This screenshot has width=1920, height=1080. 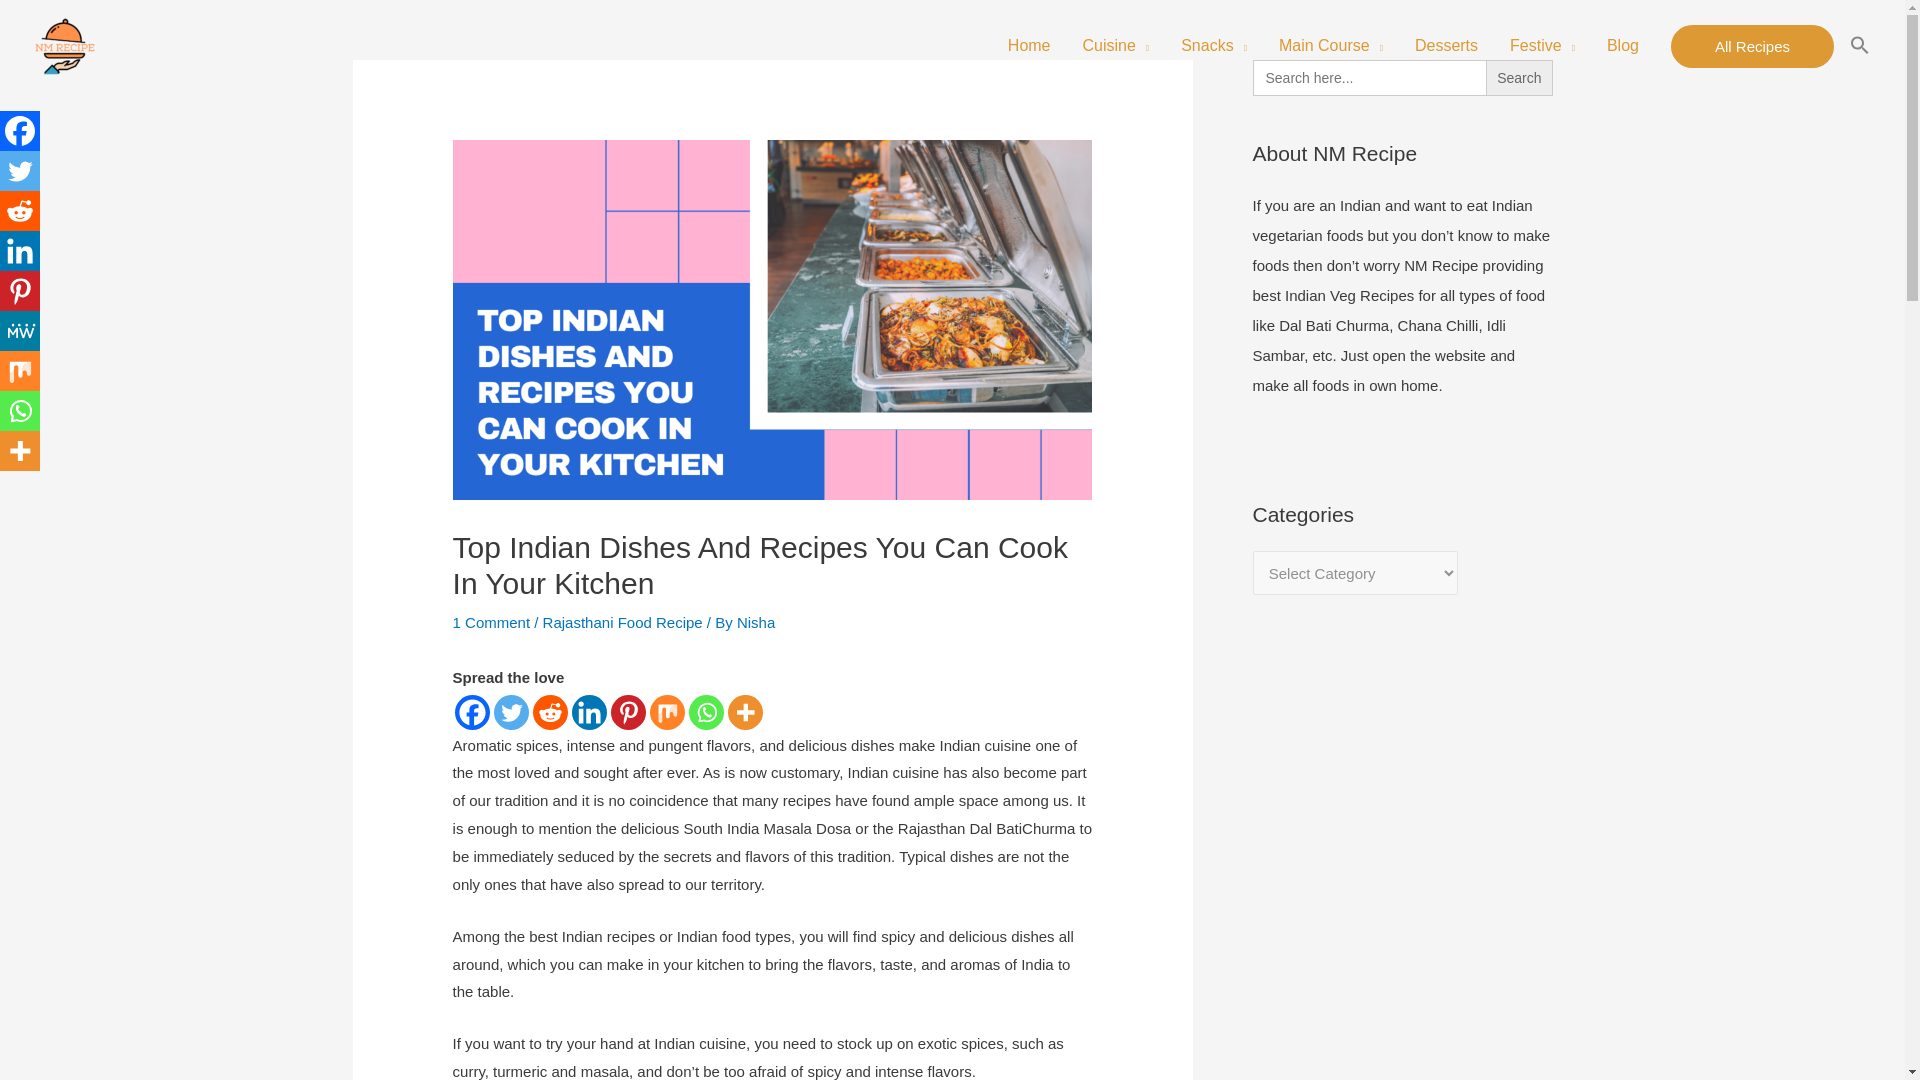 I want to click on Mix, so click(x=668, y=712).